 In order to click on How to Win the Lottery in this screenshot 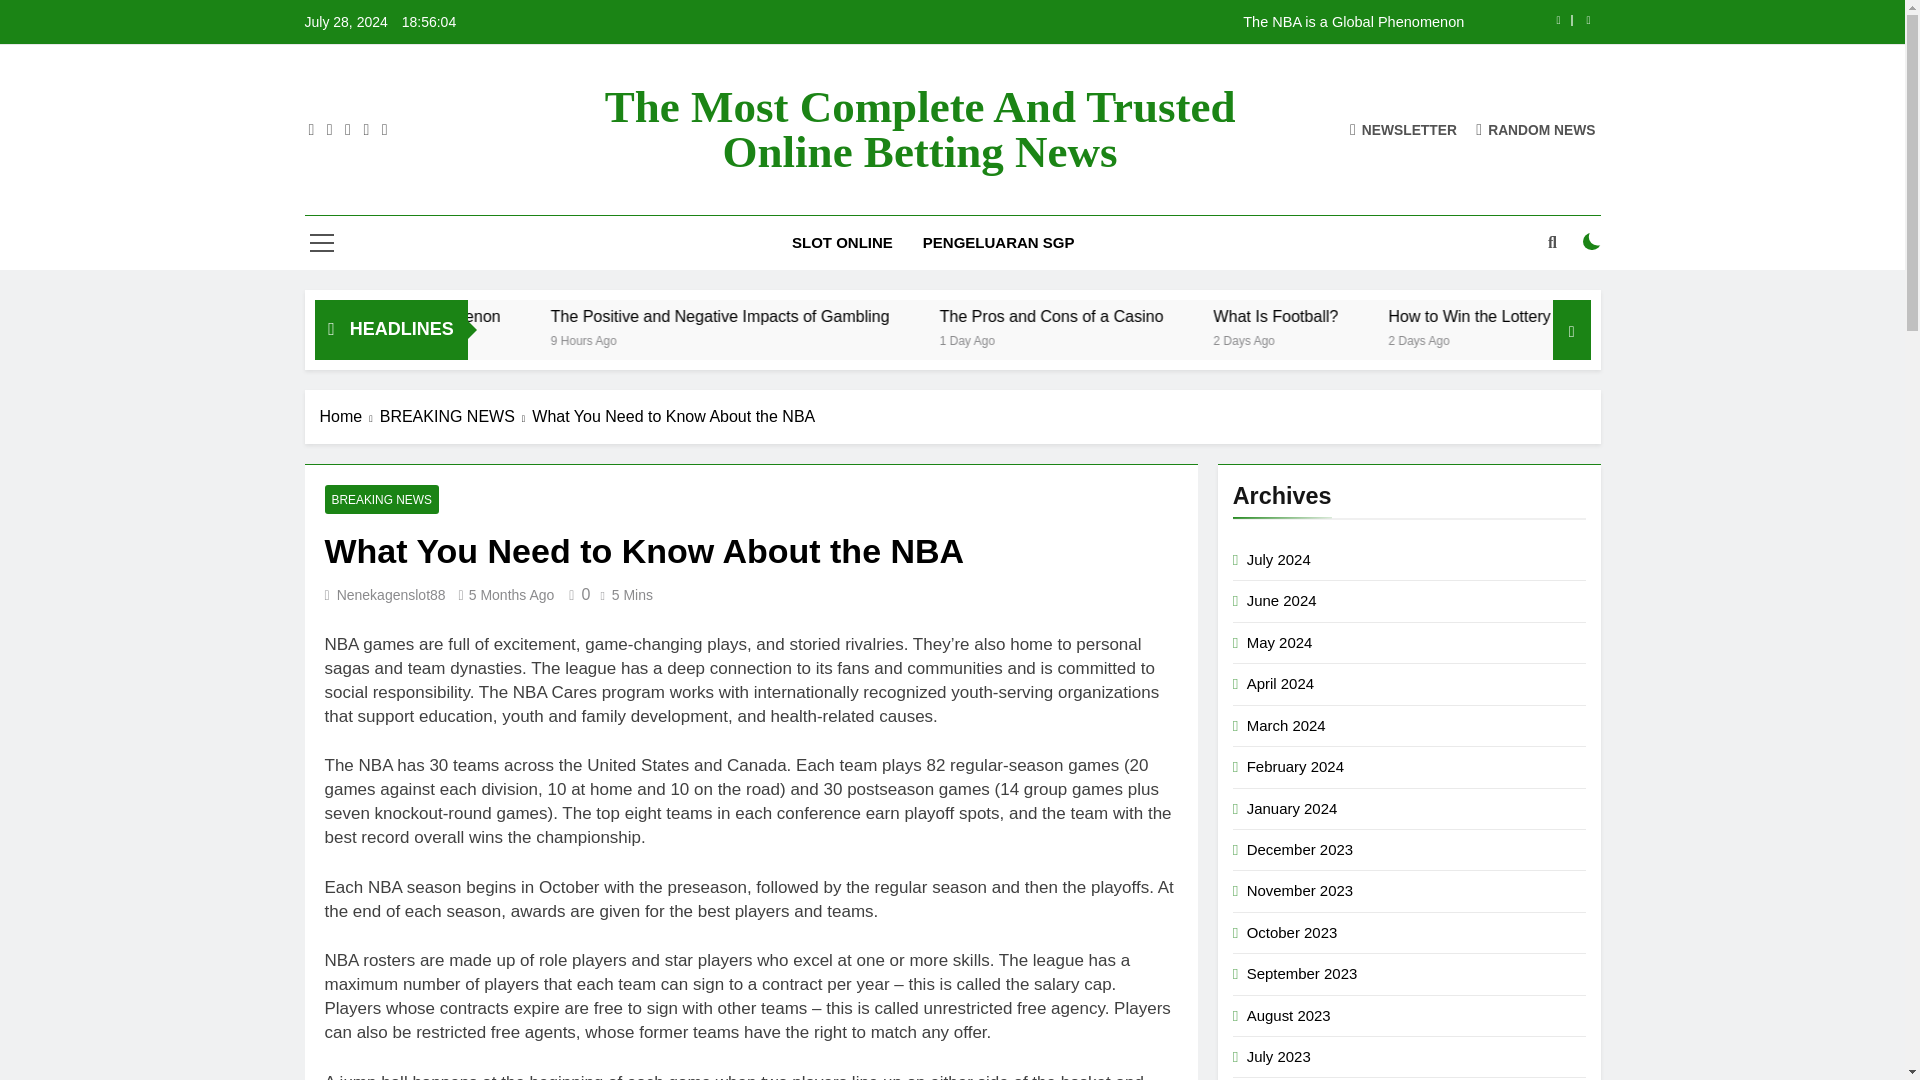, I will do `click(1624, 316)`.